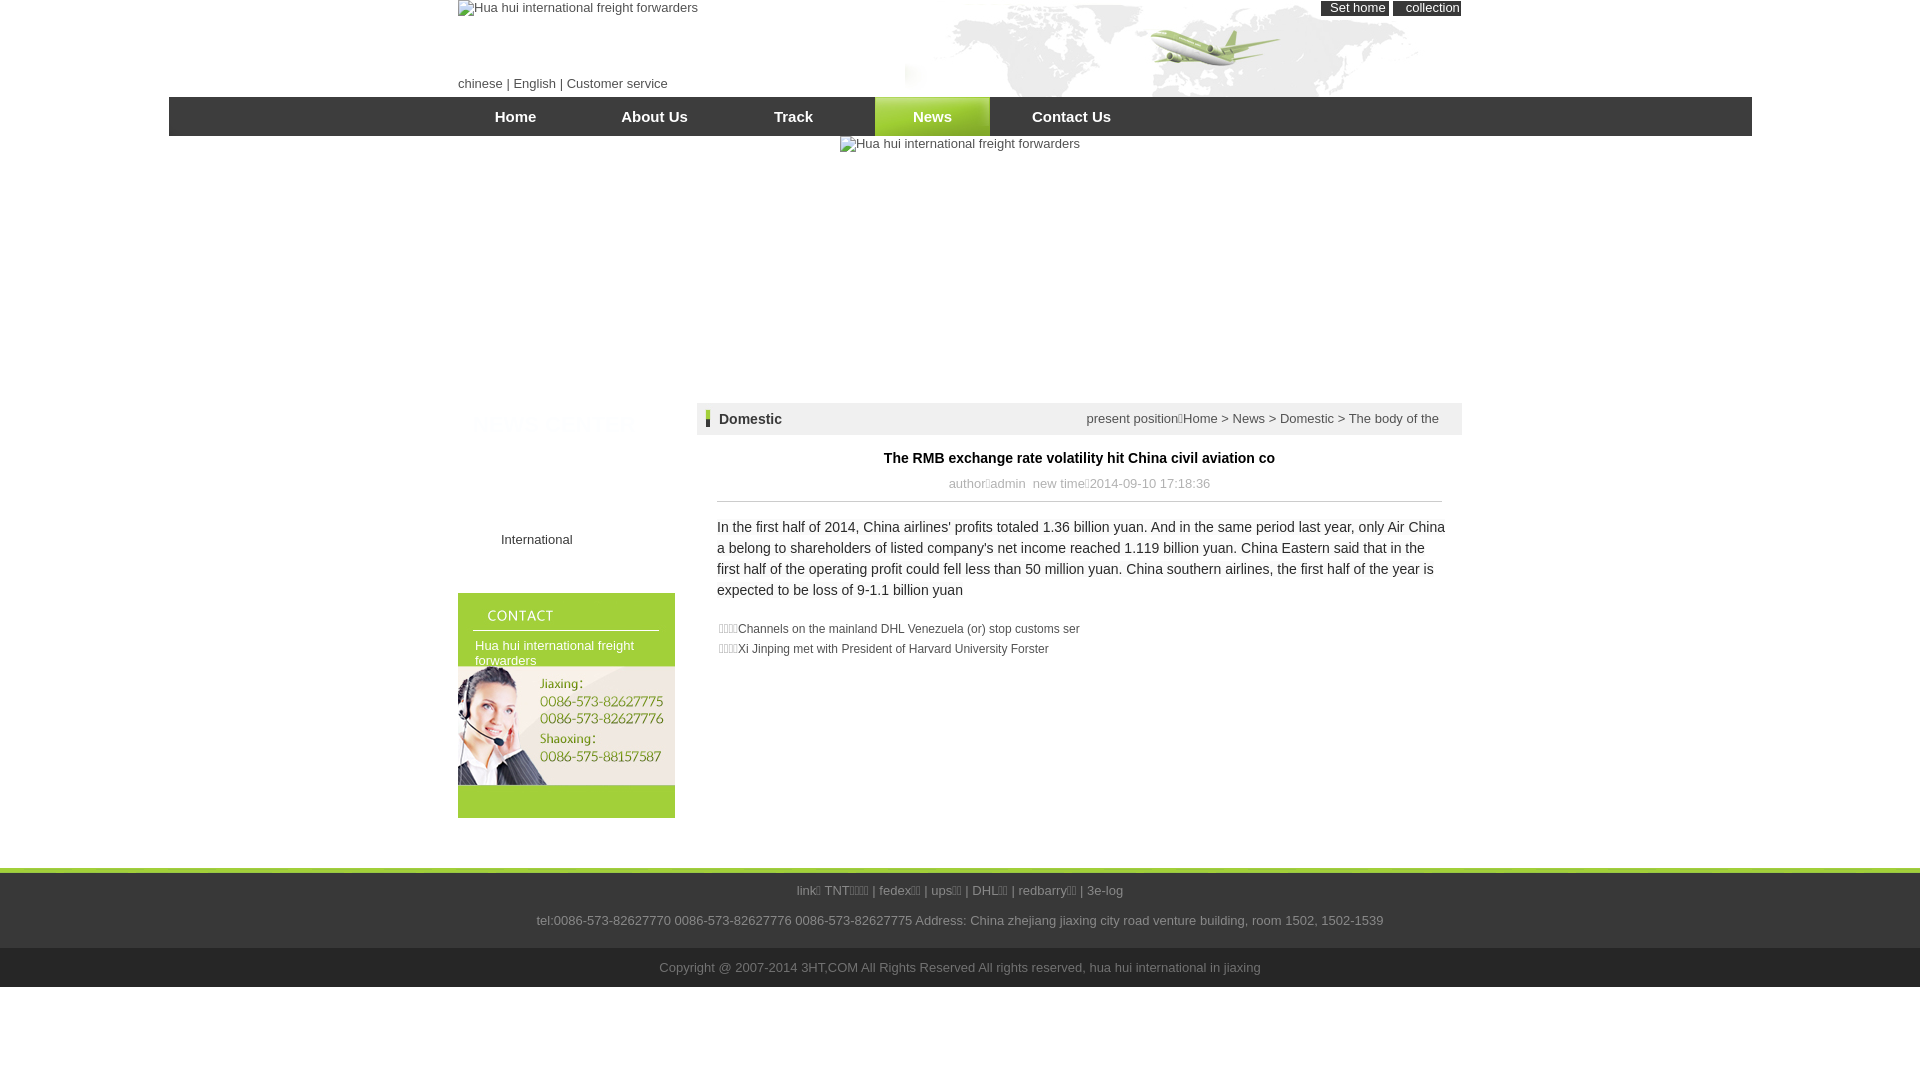  Describe the element at coordinates (1307, 418) in the screenshot. I see `Domestic` at that location.